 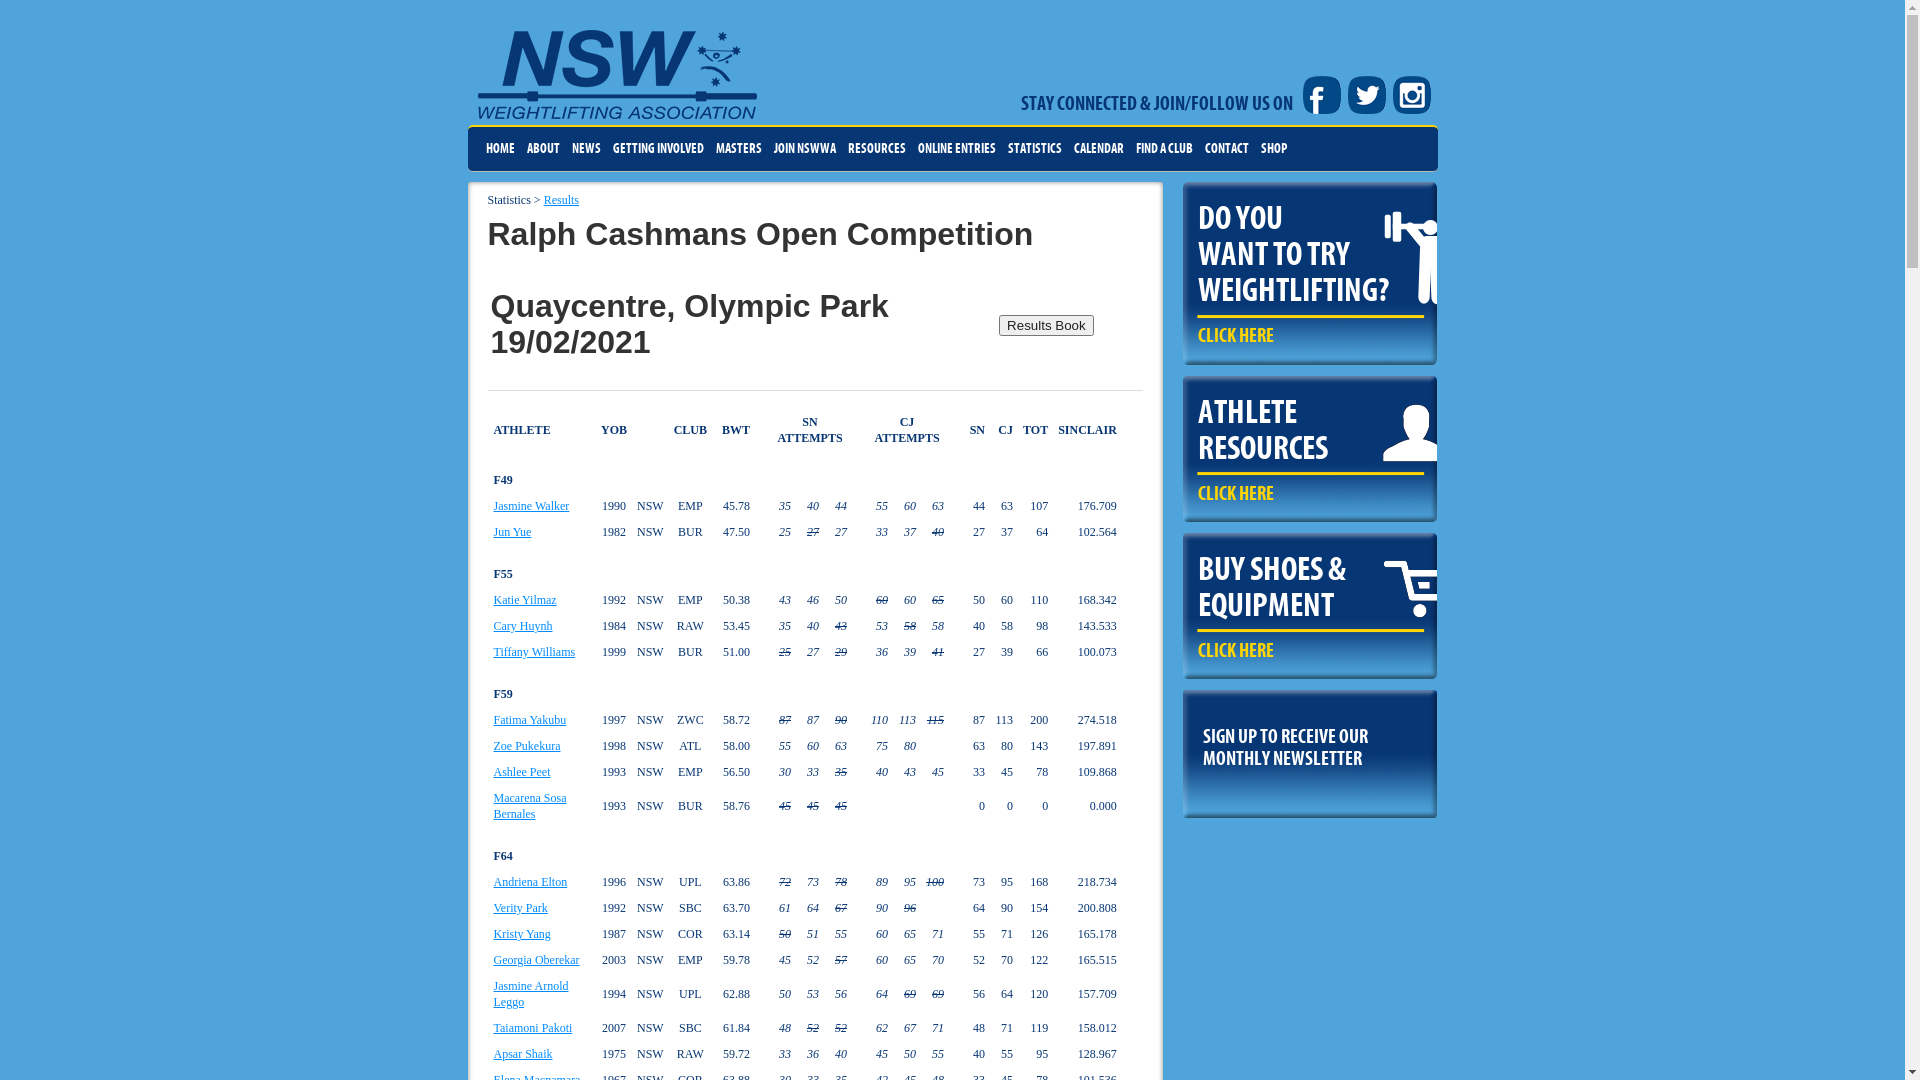 What do you see at coordinates (534, 652) in the screenshot?
I see `Tiffany Williams` at bounding box center [534, 652].